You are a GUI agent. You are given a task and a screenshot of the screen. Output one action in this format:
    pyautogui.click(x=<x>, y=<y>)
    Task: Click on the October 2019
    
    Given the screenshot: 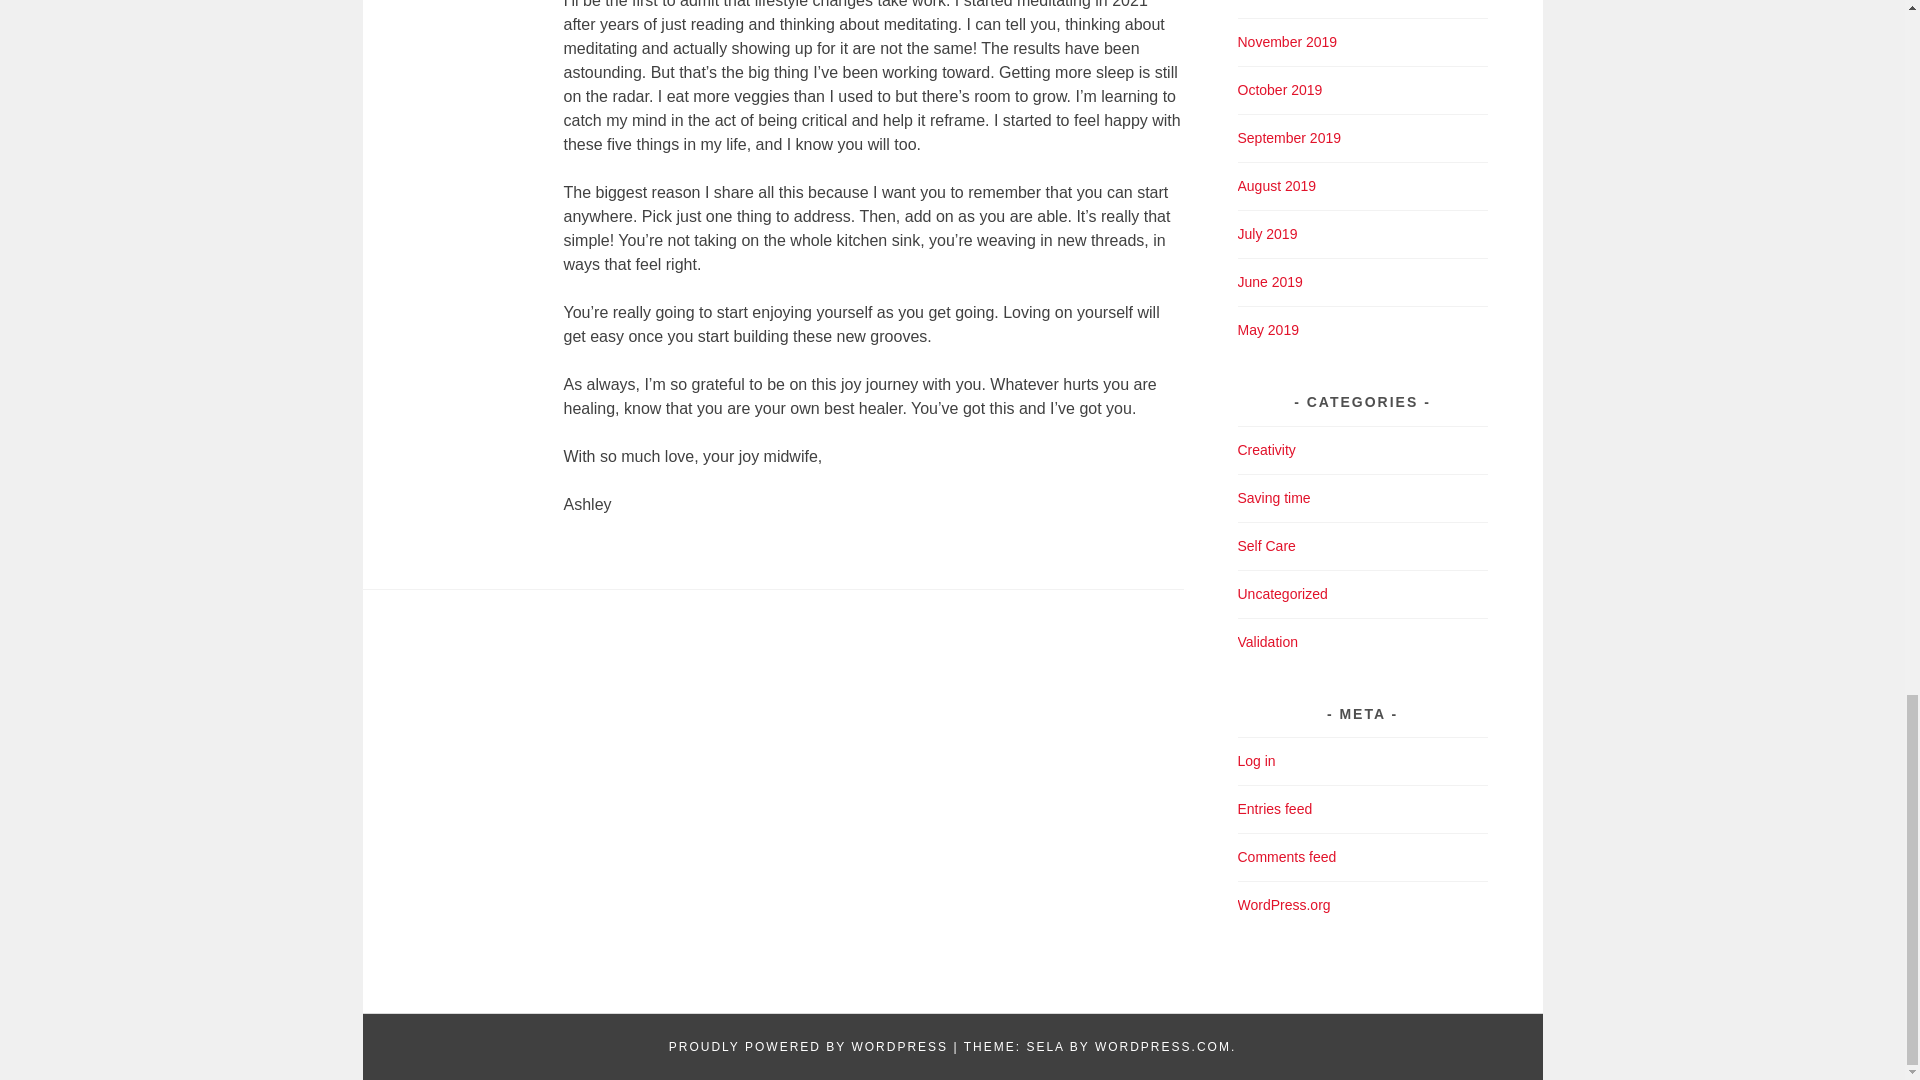 What is the action you would take?
    pyautogui.click(x=1280, y=90)
    